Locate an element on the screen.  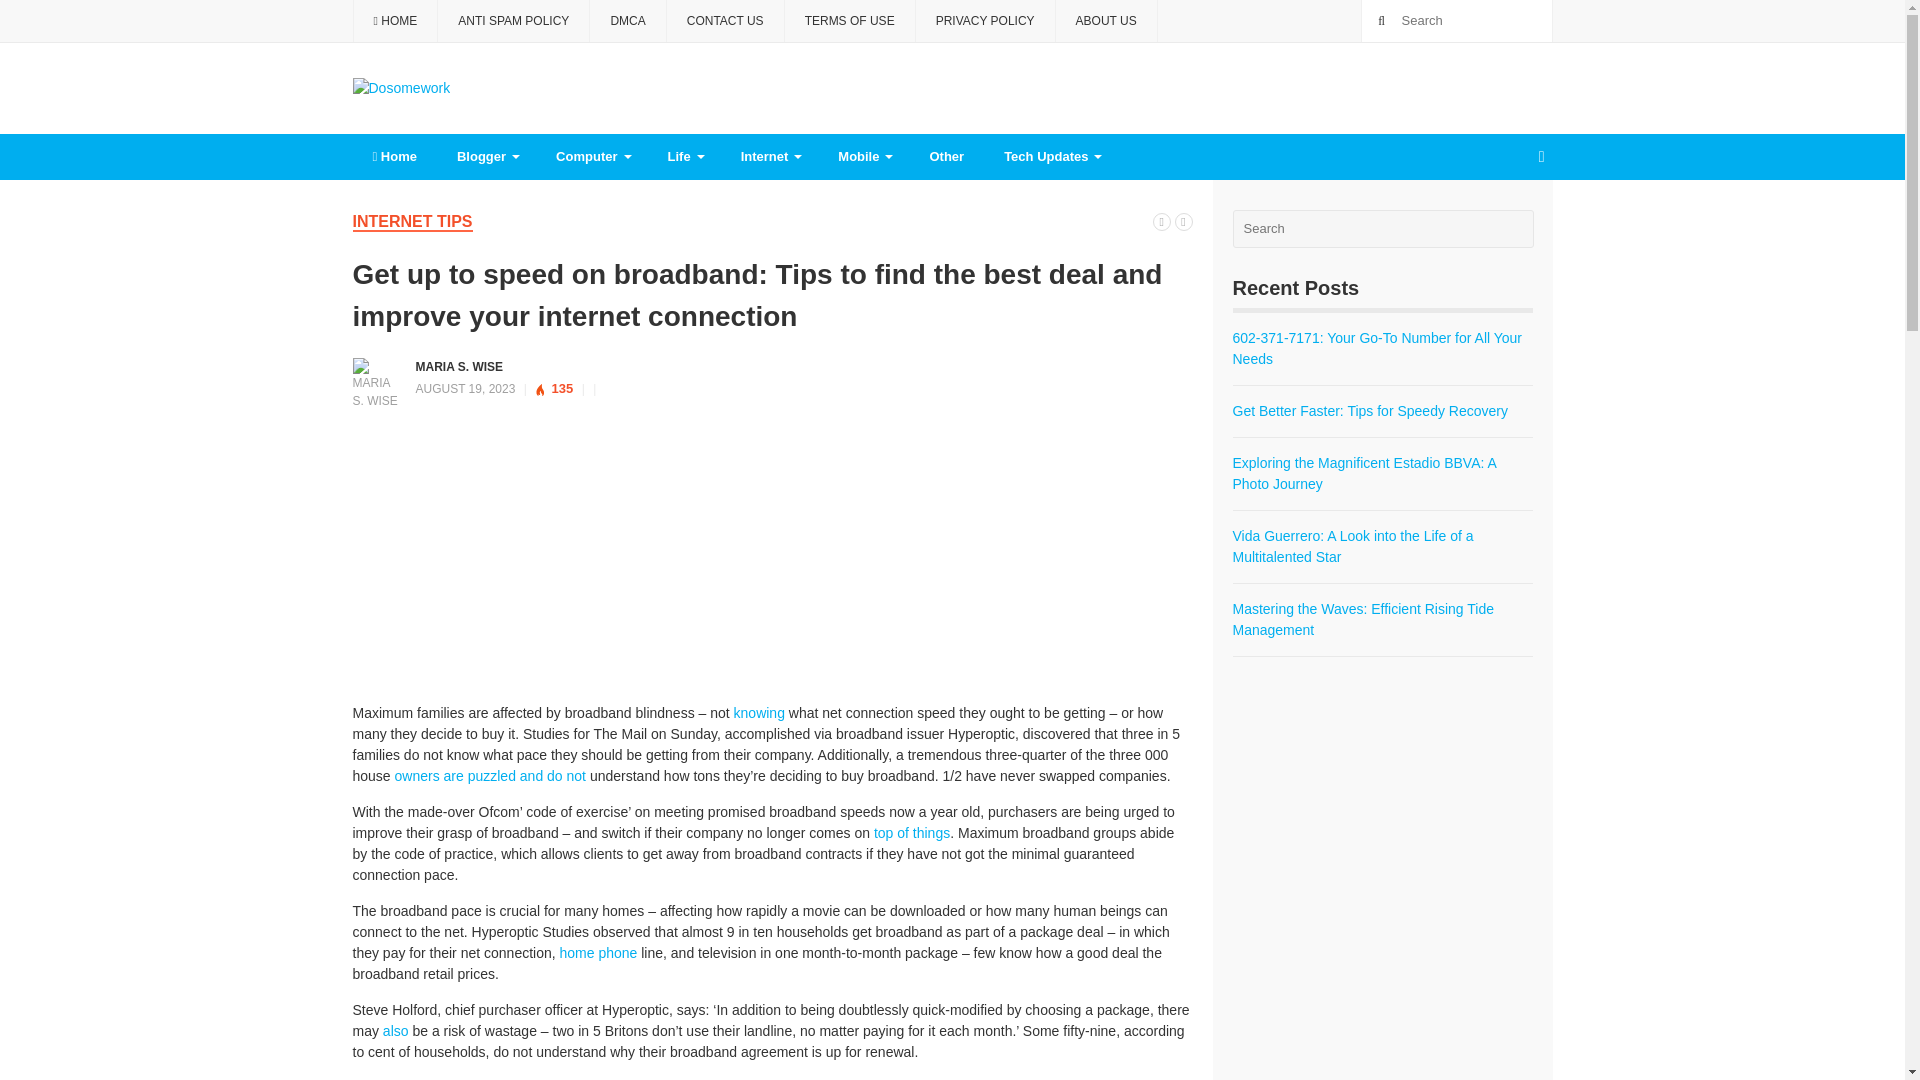
Blogger is located at coordinates (486, 156).